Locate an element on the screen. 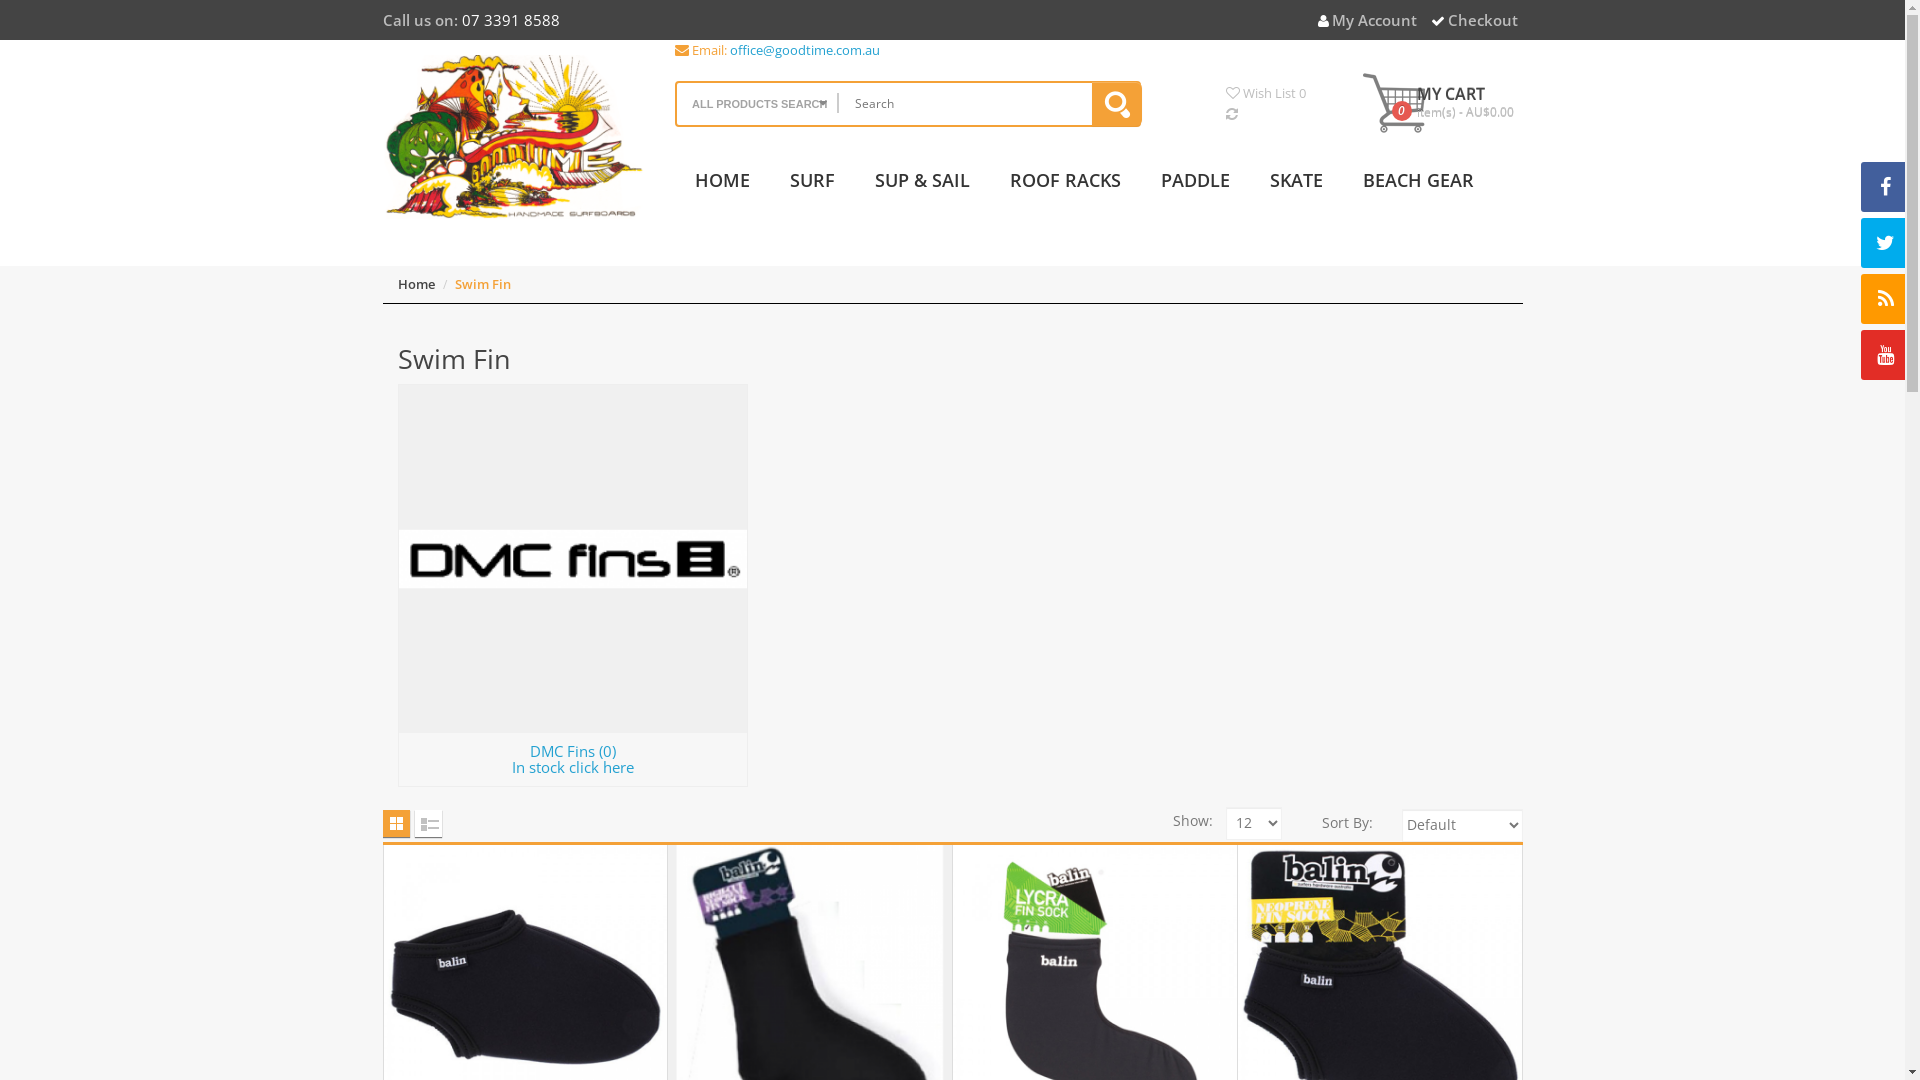 The width and height of the screenshot is (1920, 1080). My Account is located at coordinates (1368, 20).